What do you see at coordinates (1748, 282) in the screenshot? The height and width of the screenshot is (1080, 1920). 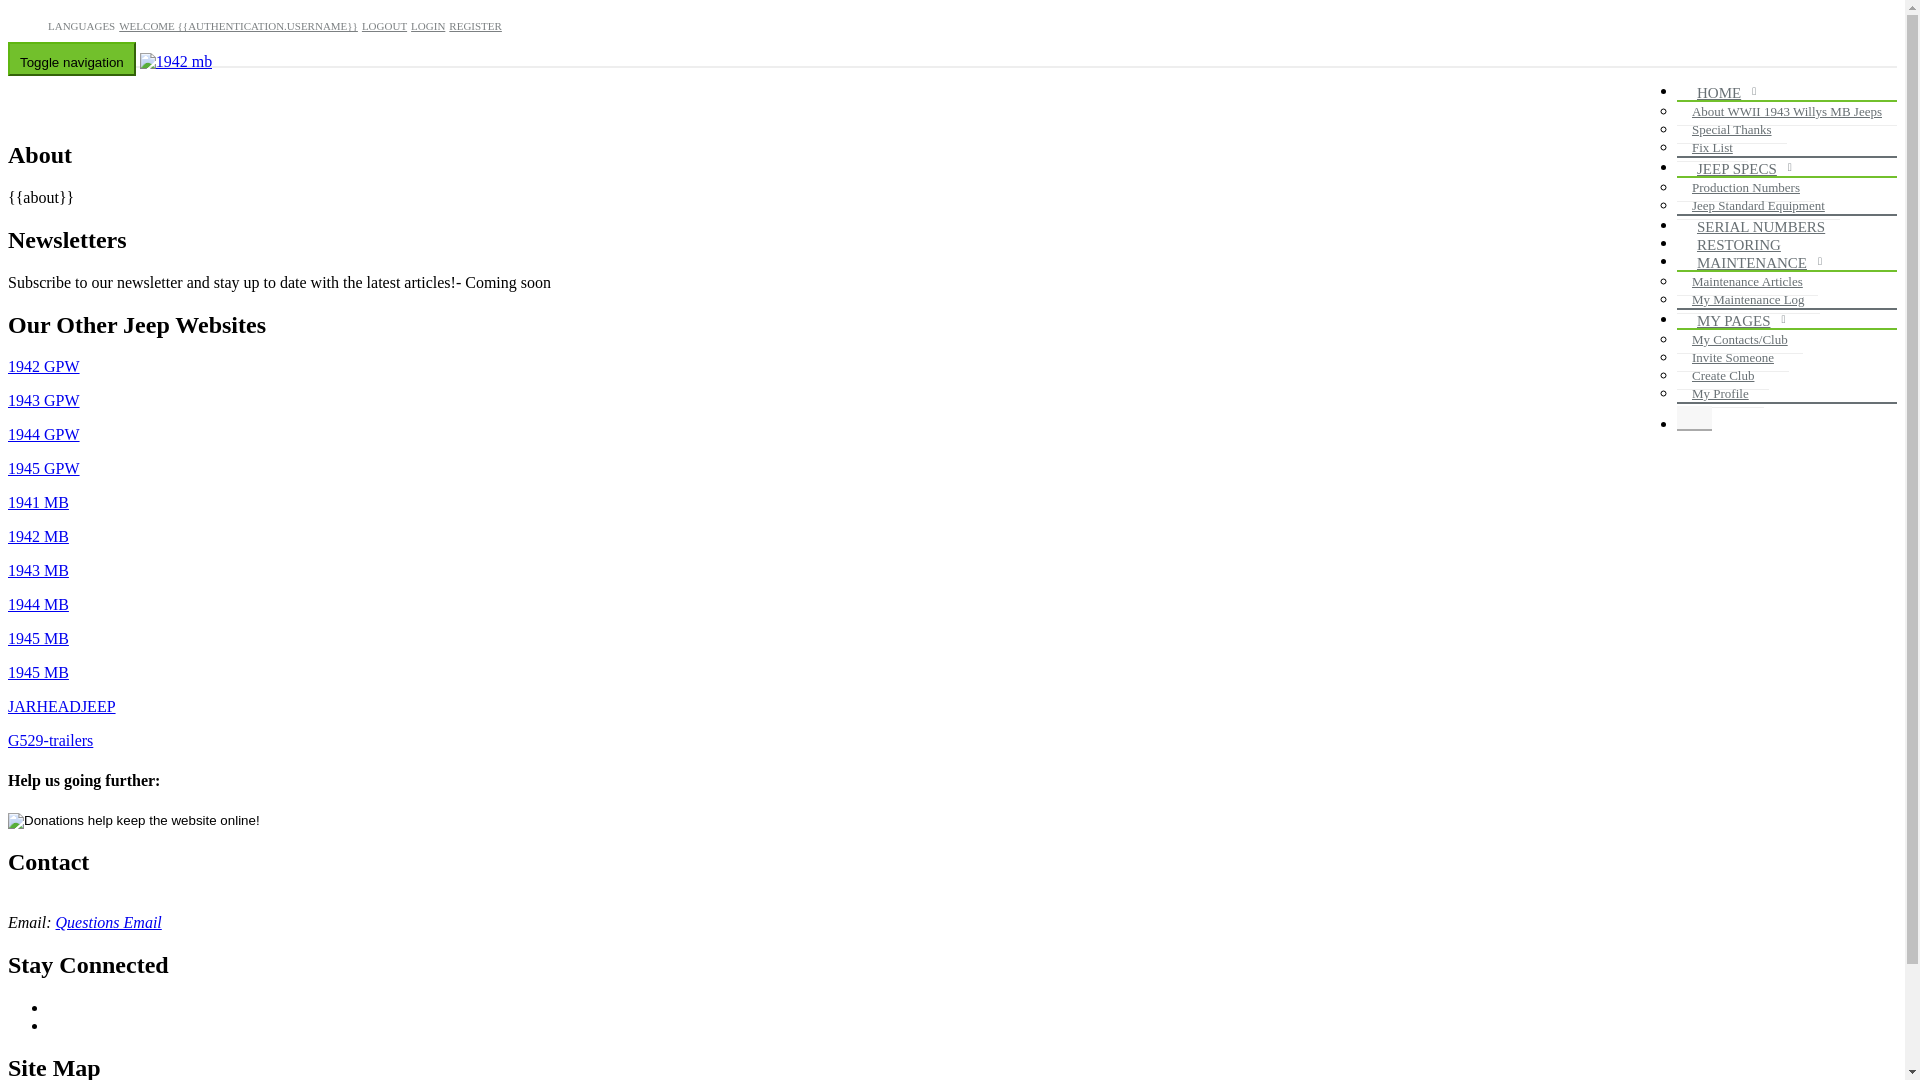 I see `Maintenance Articles` at bounding box center [1748, 282].